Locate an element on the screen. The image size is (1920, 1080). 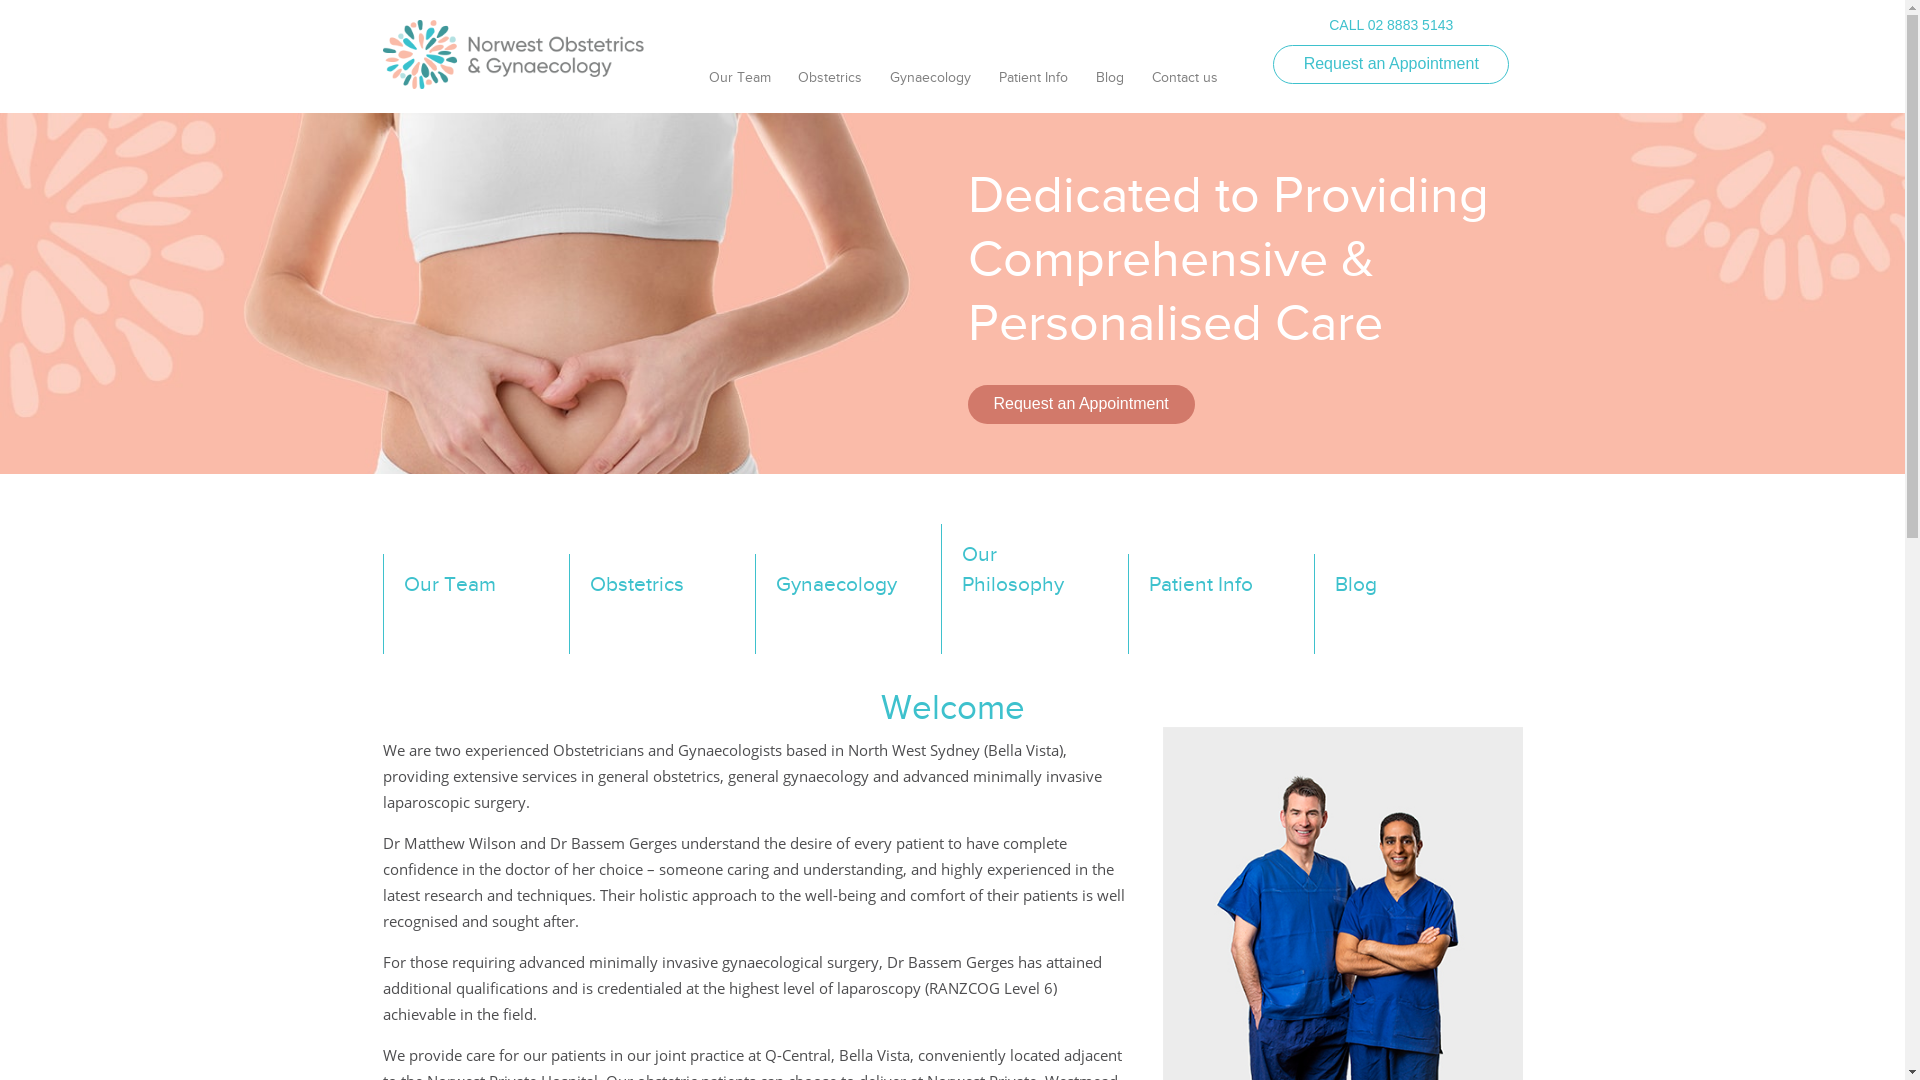
Gynaecology is located at coordinates (930, 86).